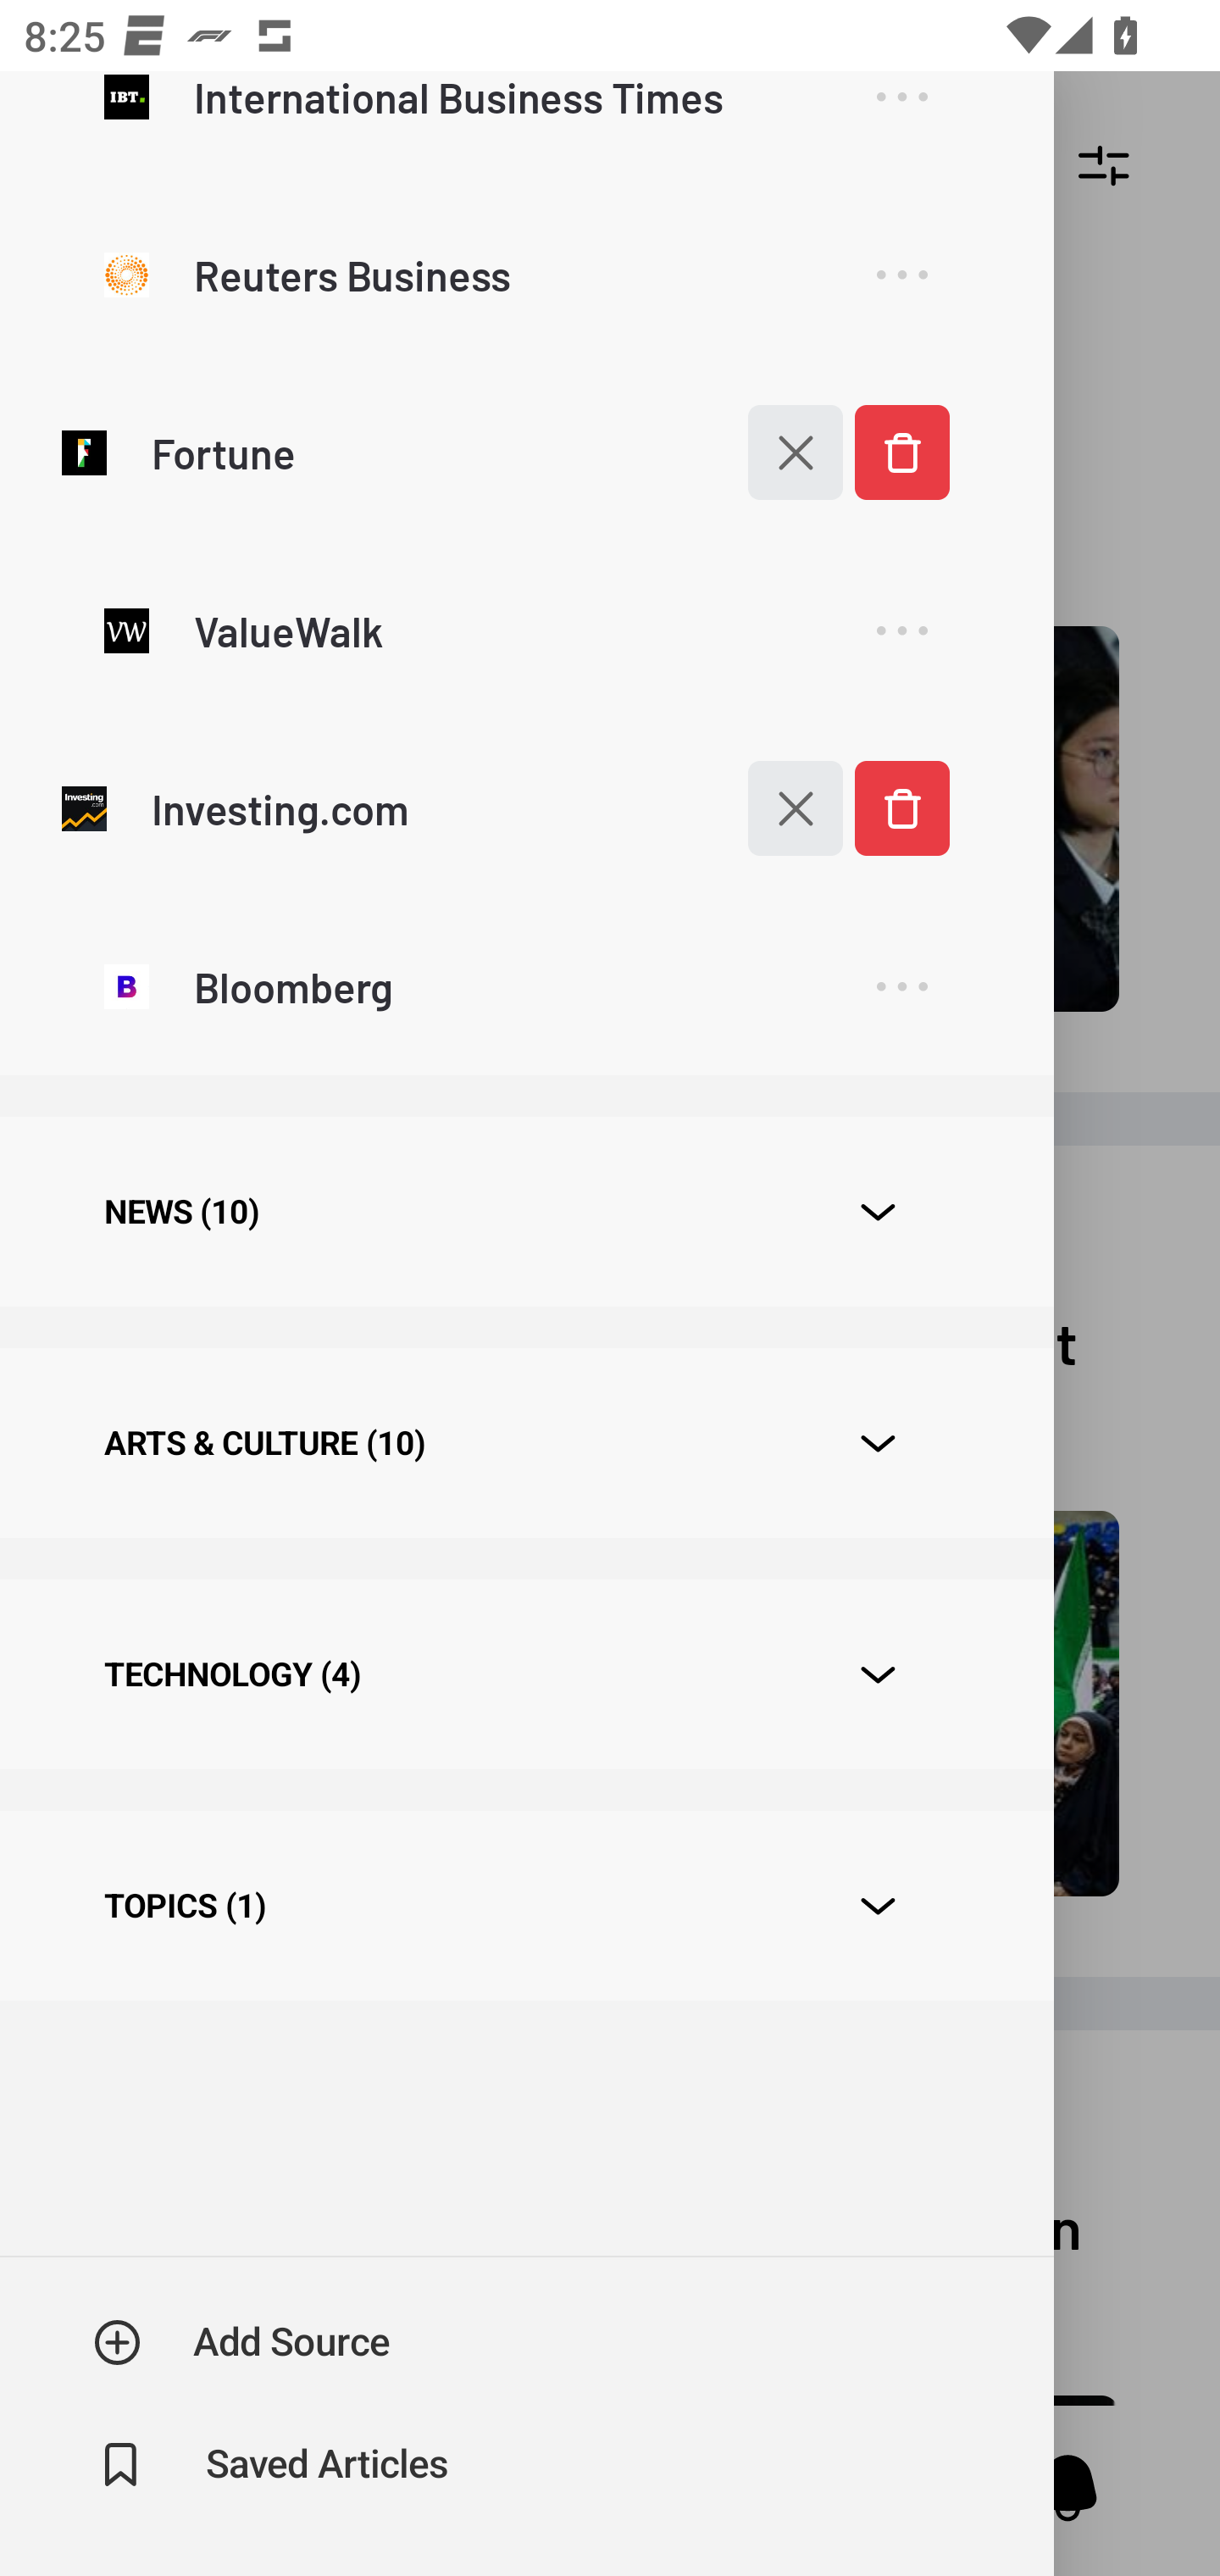 This screenshot has width=1220, height=2576. What do you see at coordinates (526, 985) in the screenshot?
I see `Writer Logo Bloomberg More Options` at bounding box center [526, 985].